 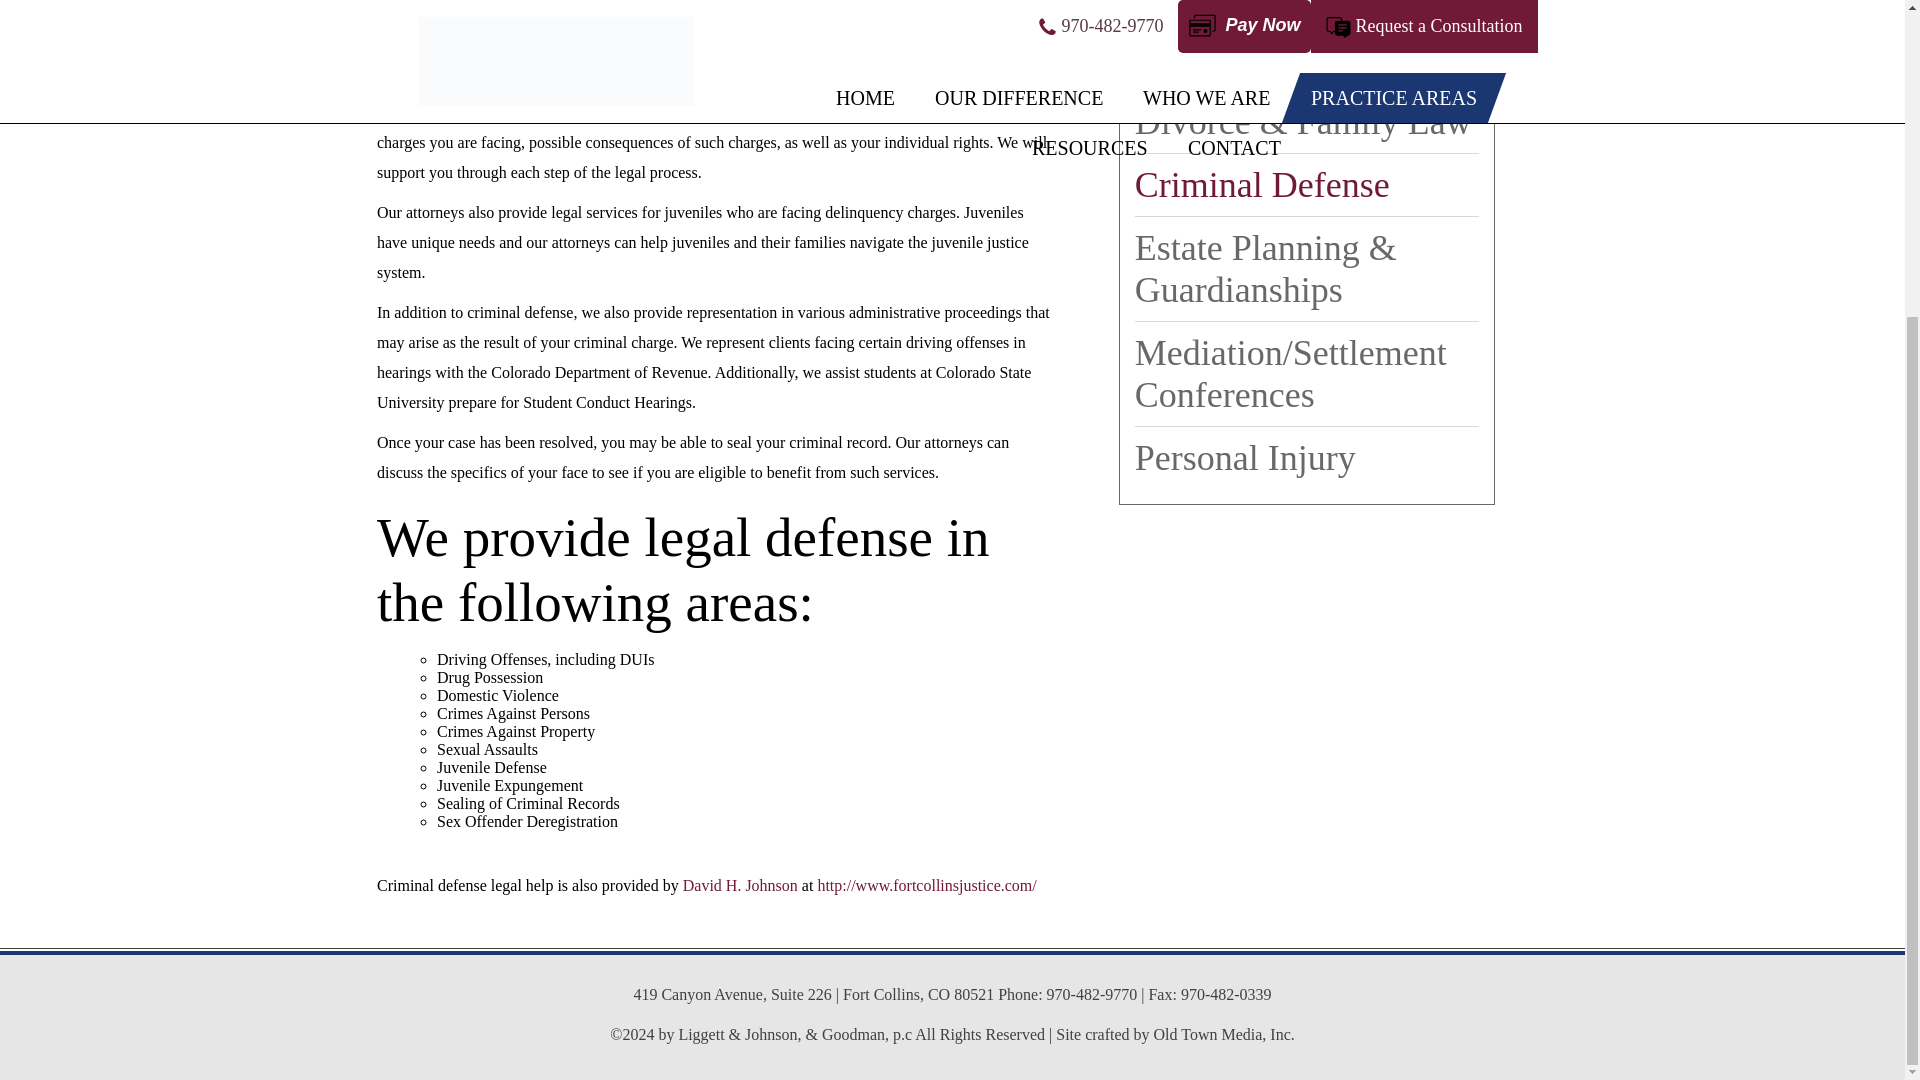 What do you see at coordinates (1226, 994) in the screenshot?
I see `970-482-0339` at bounding box center [1226, 994].